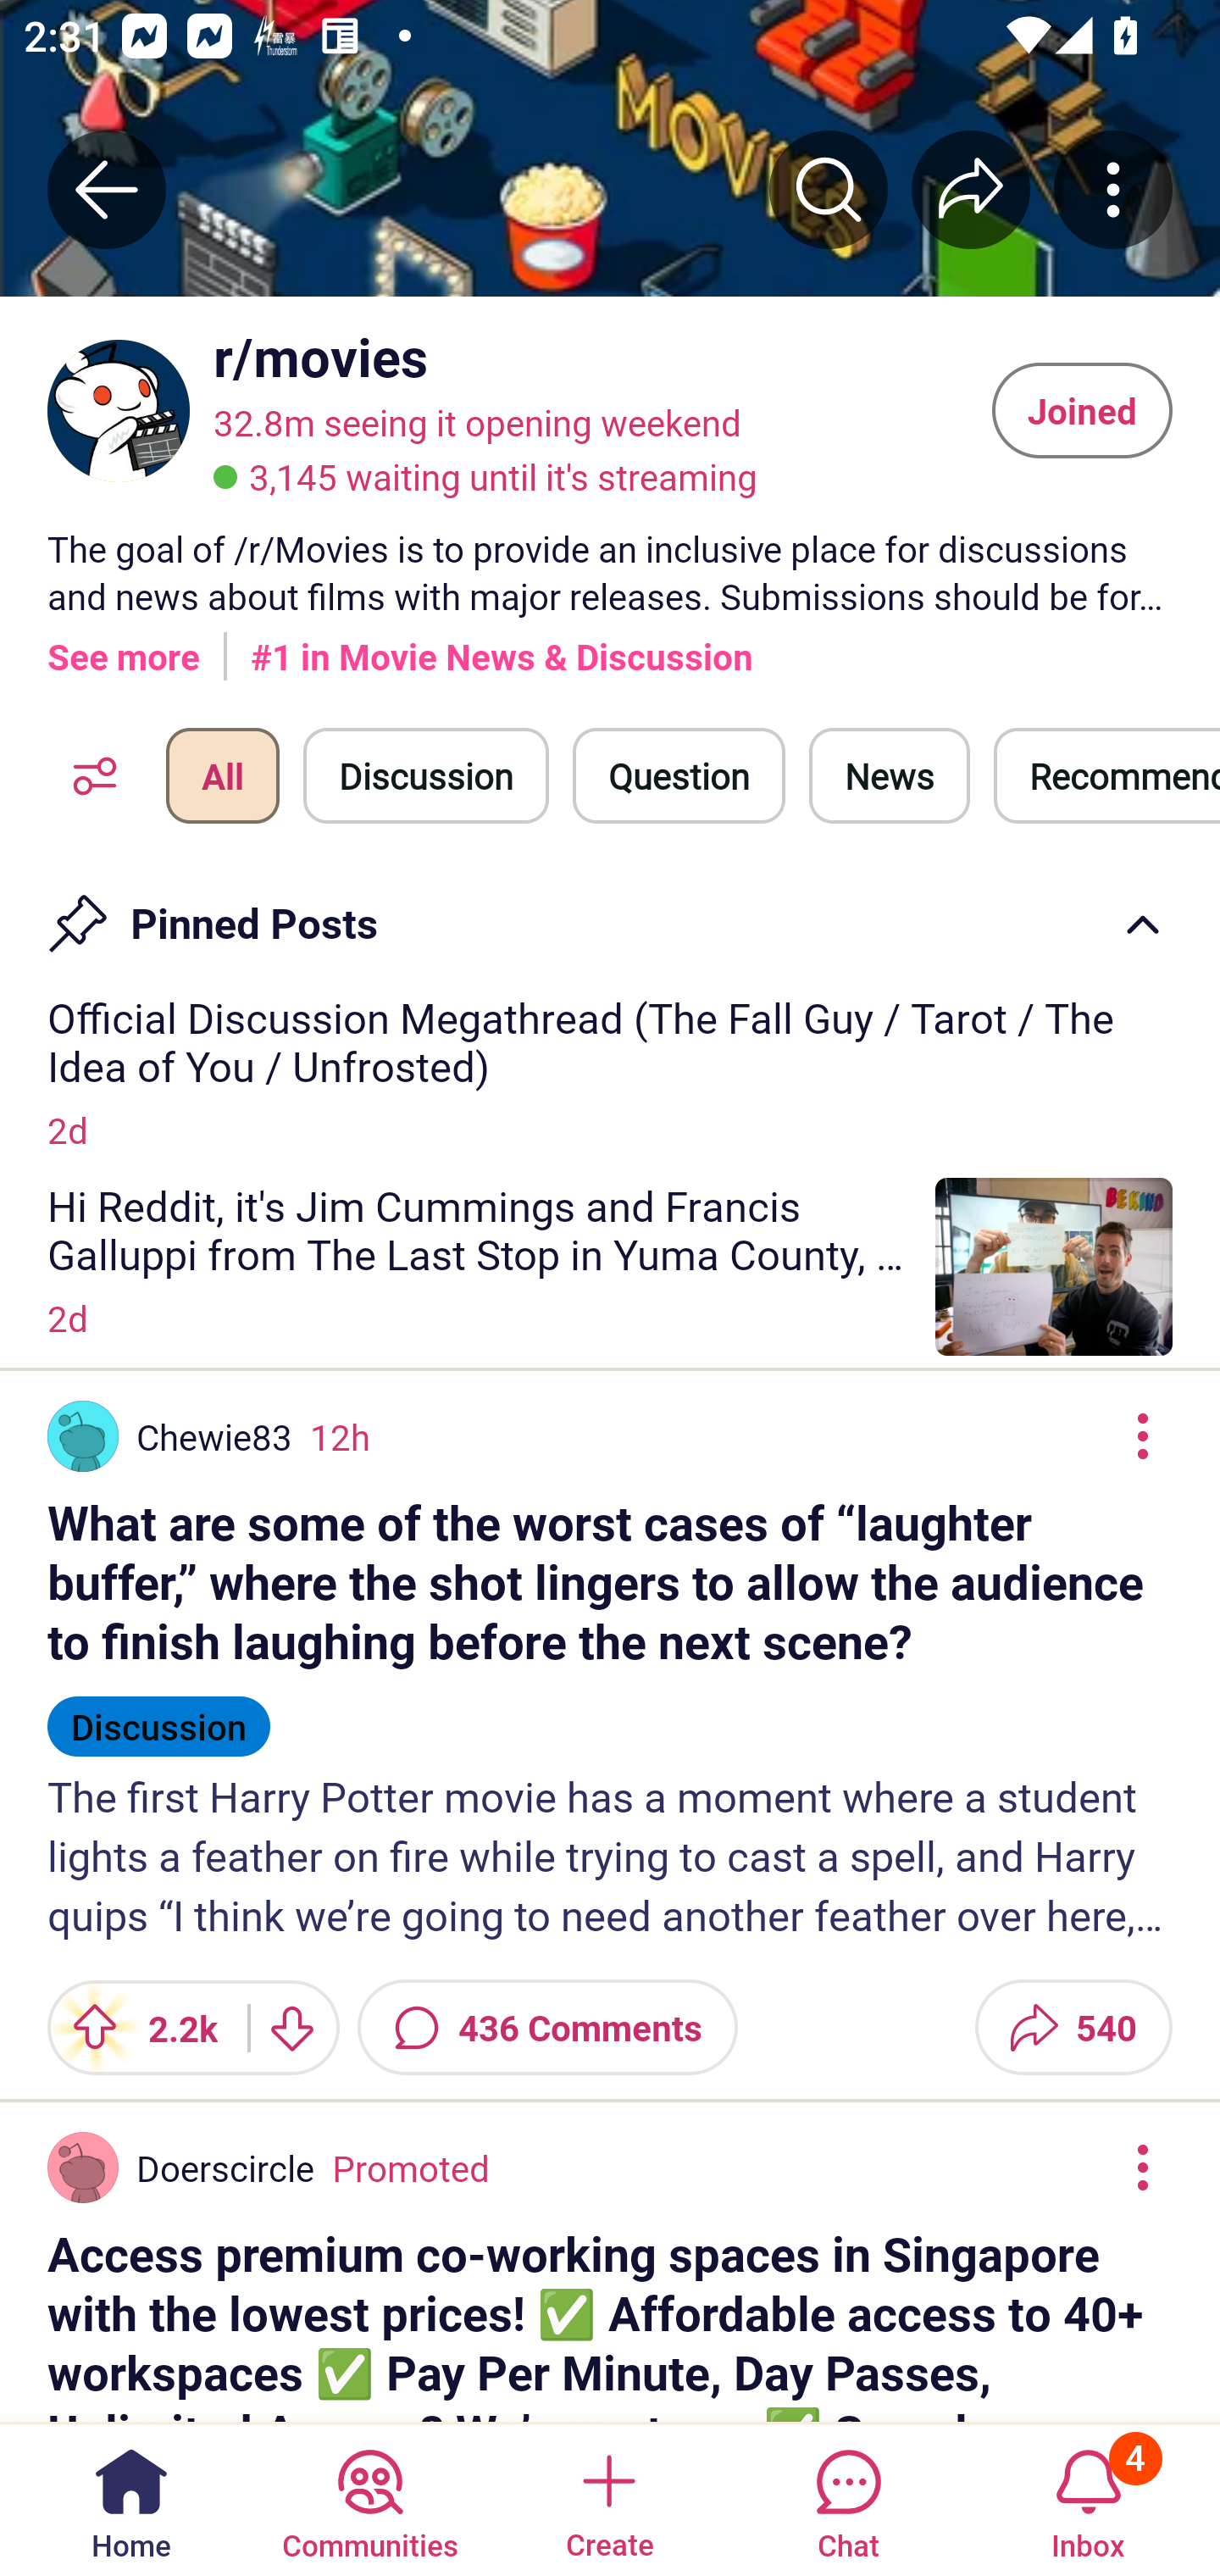 This screenshot has height=2576, width=1220. What do you see at coordinates (1106, 776) in the screenshot?
I see `Recommendation` at bounding box center [1106, 776].